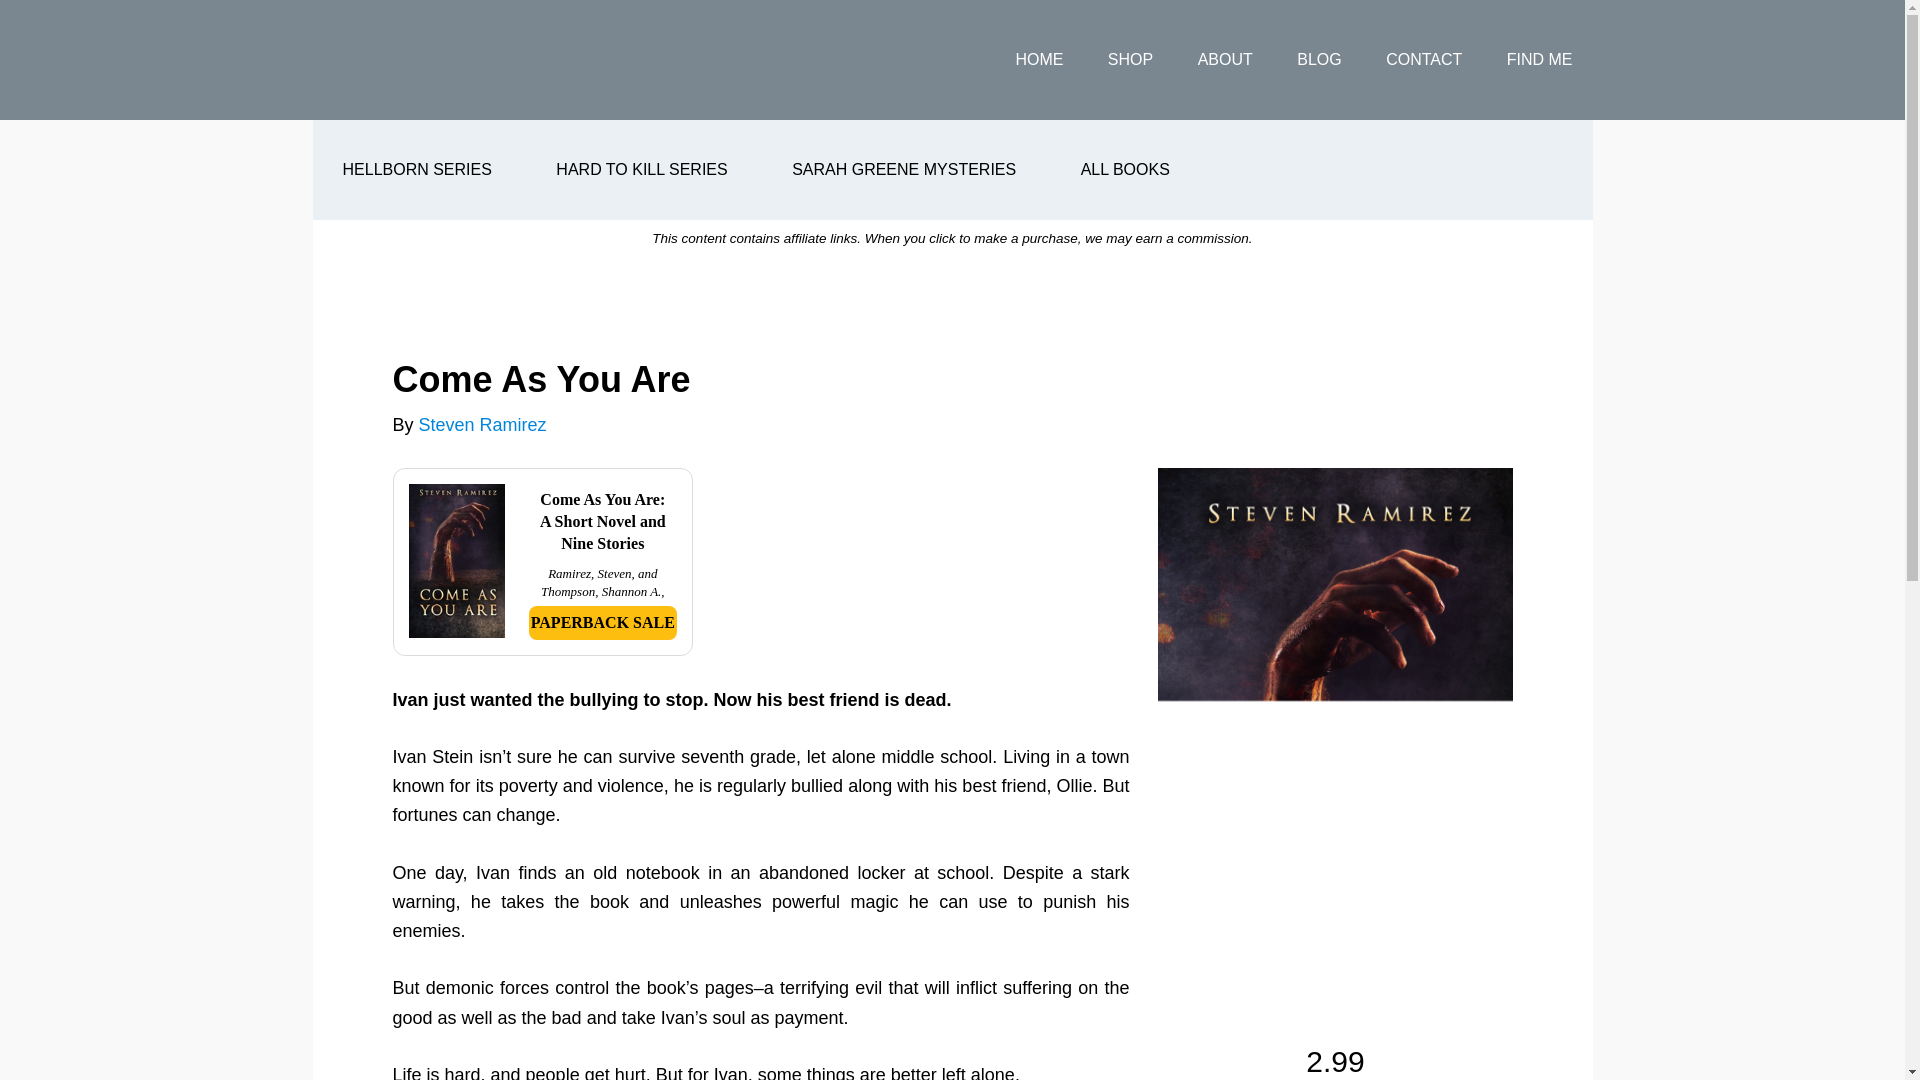 The height and width of the screenshot is (1080, 1920). Describe the element at coordinates (641, 170) in the screenshot. I see `HARD TO KILL SERIES` at that location.